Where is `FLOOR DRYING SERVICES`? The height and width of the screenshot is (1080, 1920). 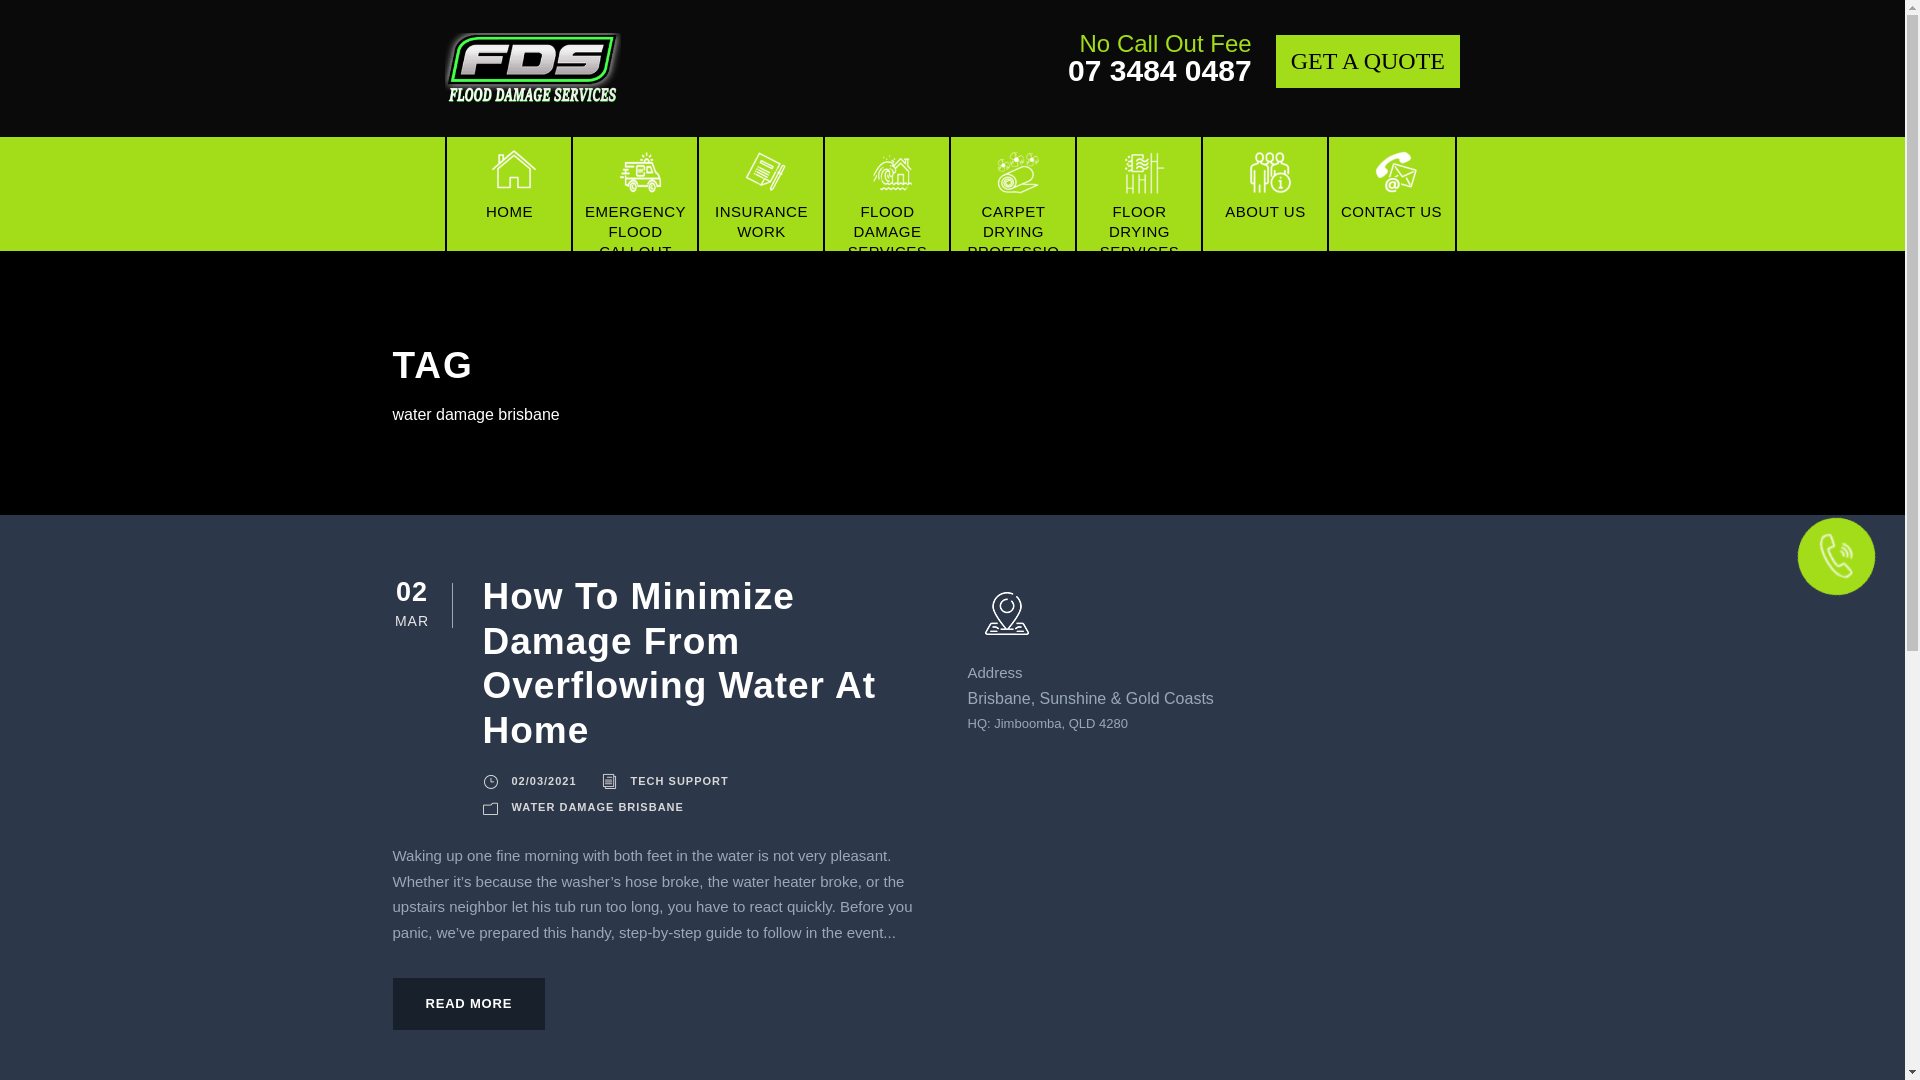
FLOOR DRYING SERVICES is located at coordinates (1139, 194).